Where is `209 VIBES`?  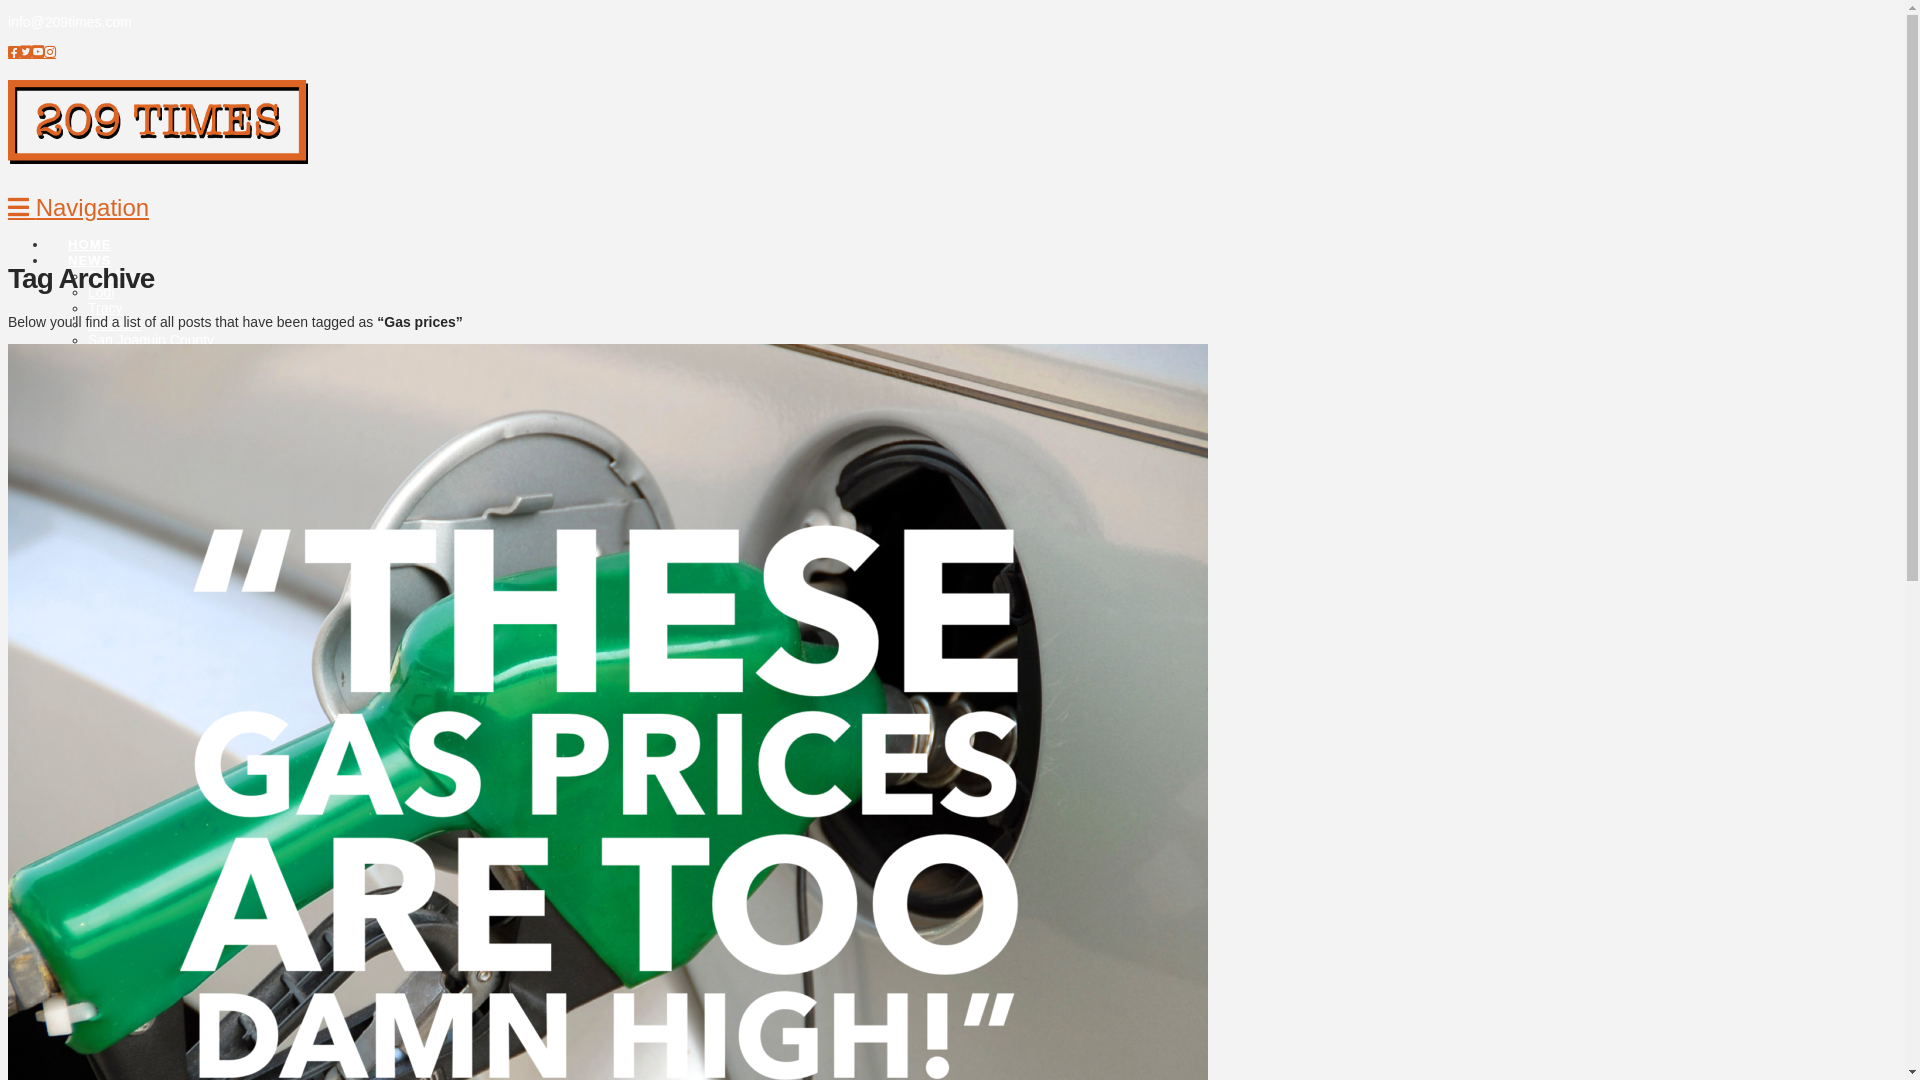
209 VIBES is located at coordinates (88, 882).